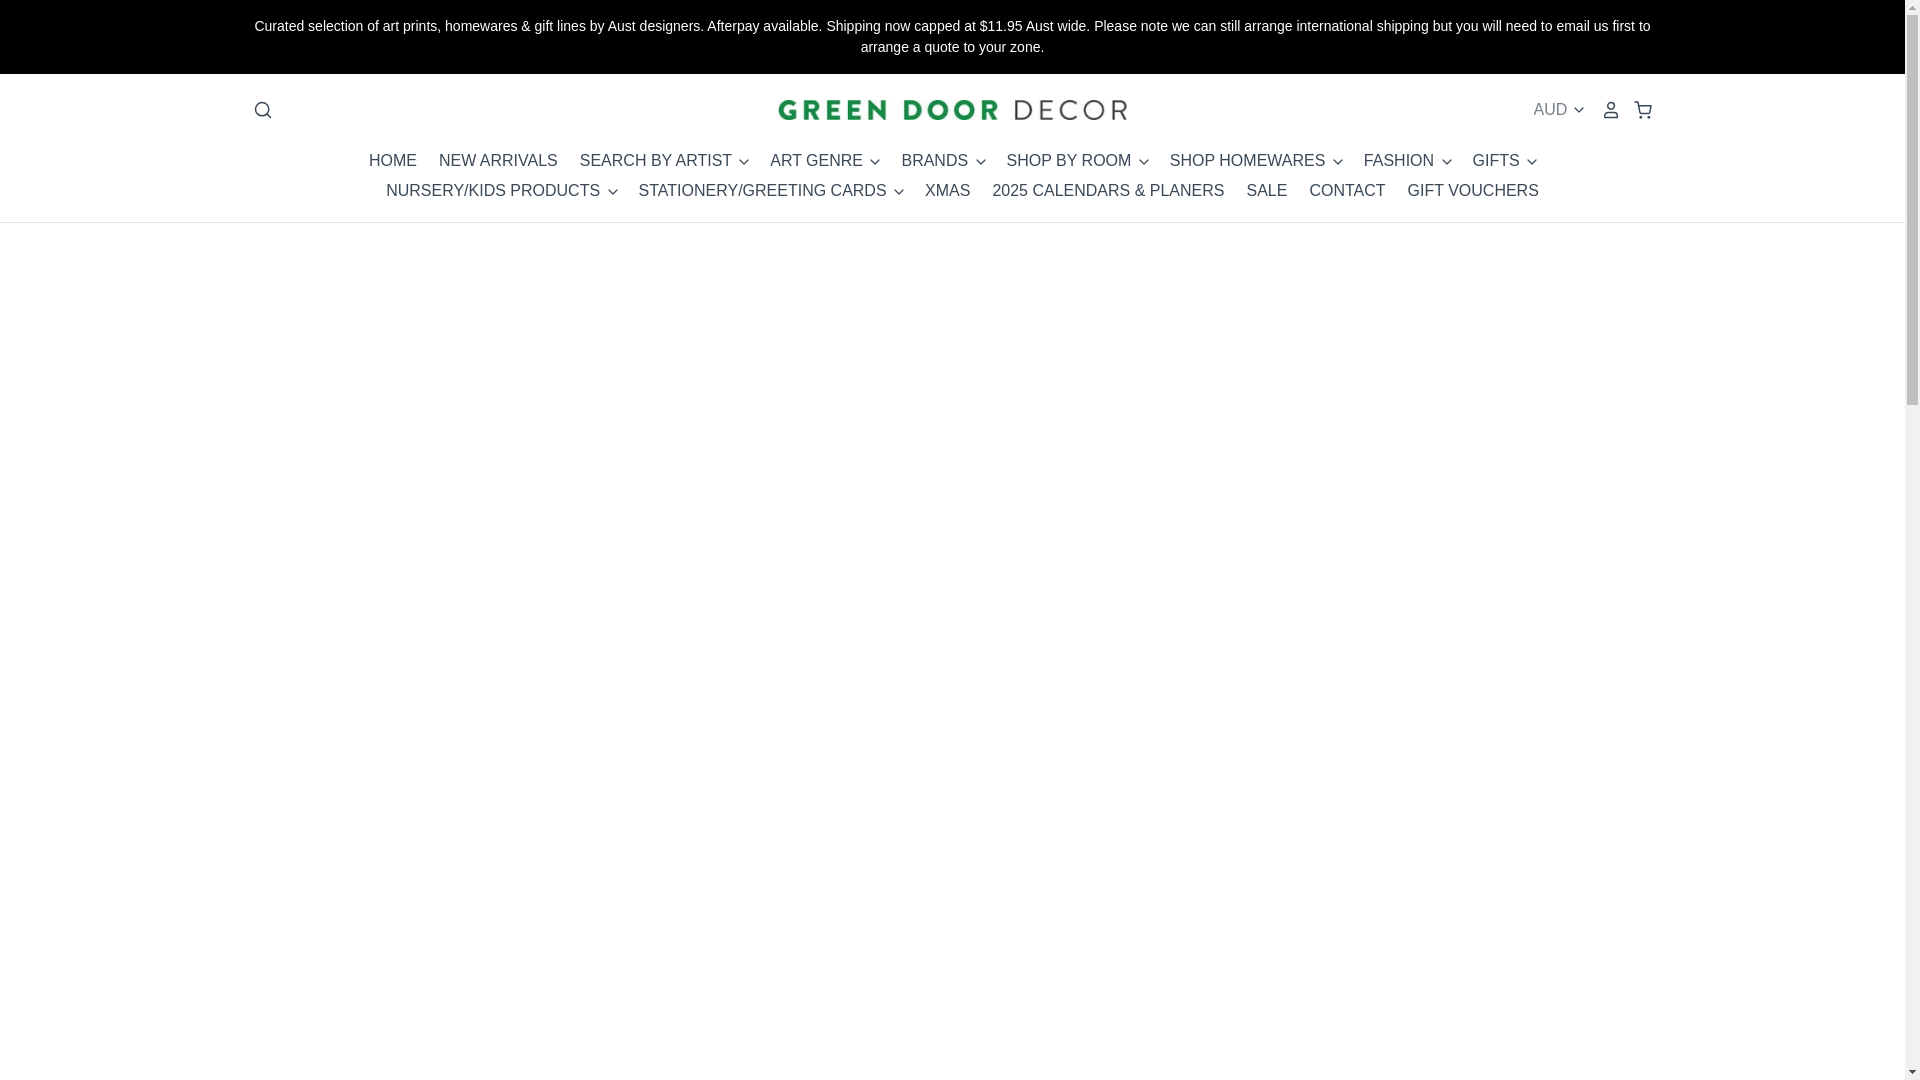 This screenshot has height=1080, width=1920. Describe the element at coordinates (744, 162) in the screenshot. I see `Chevron down Icon` at that location.